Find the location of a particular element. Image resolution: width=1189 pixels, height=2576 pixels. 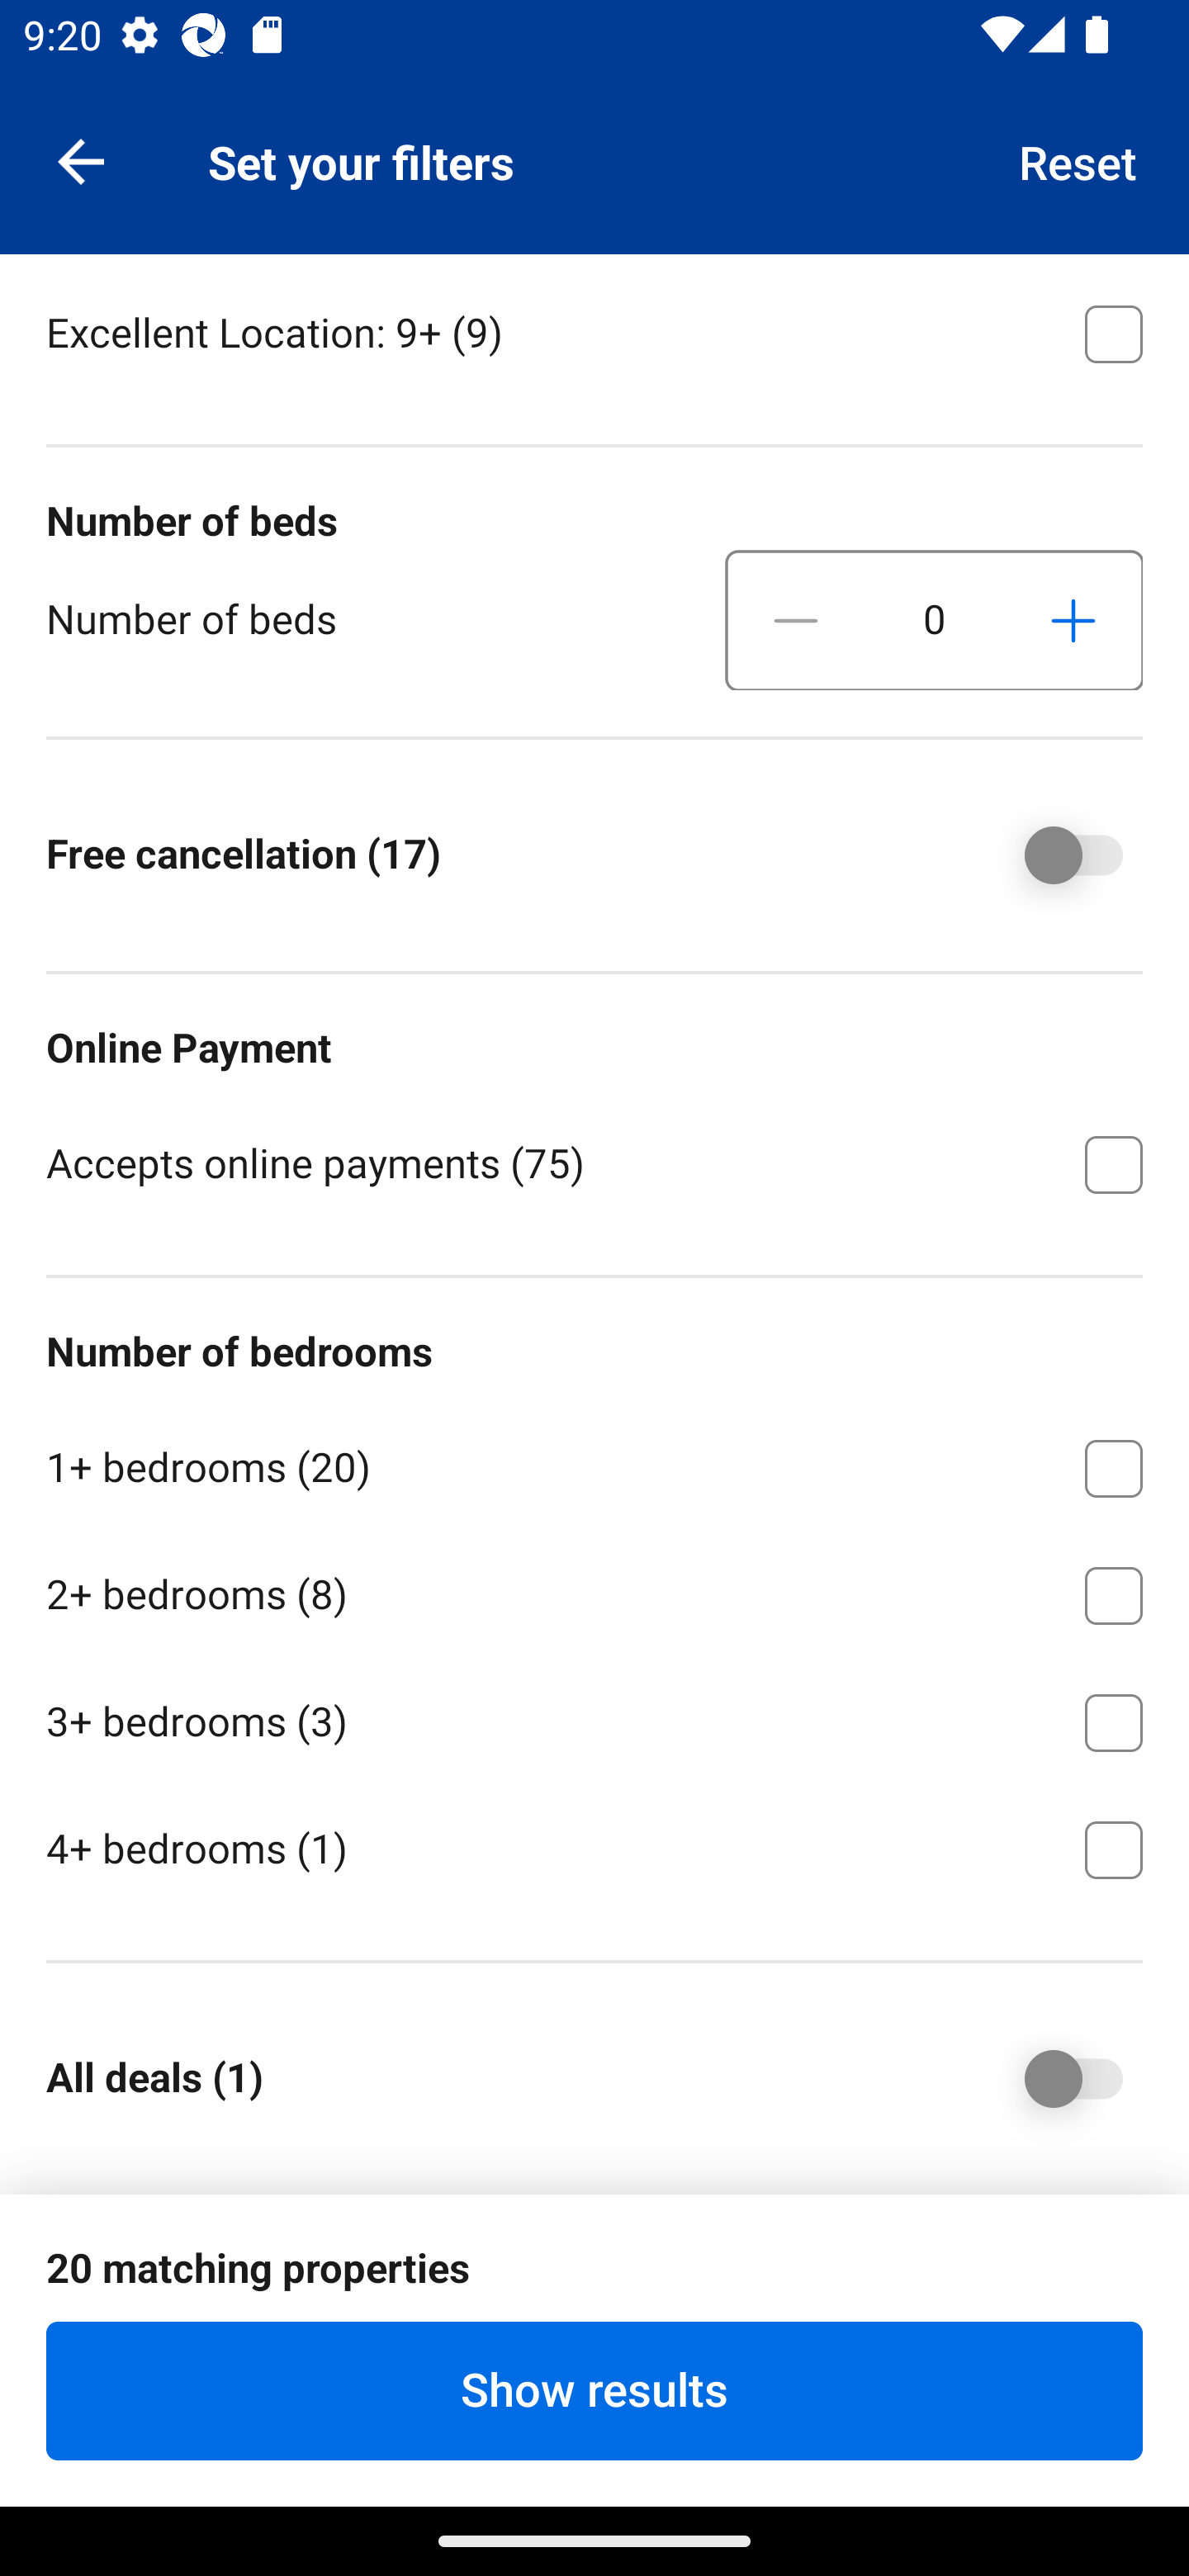

Reset is located at coordinates (1078, 160).